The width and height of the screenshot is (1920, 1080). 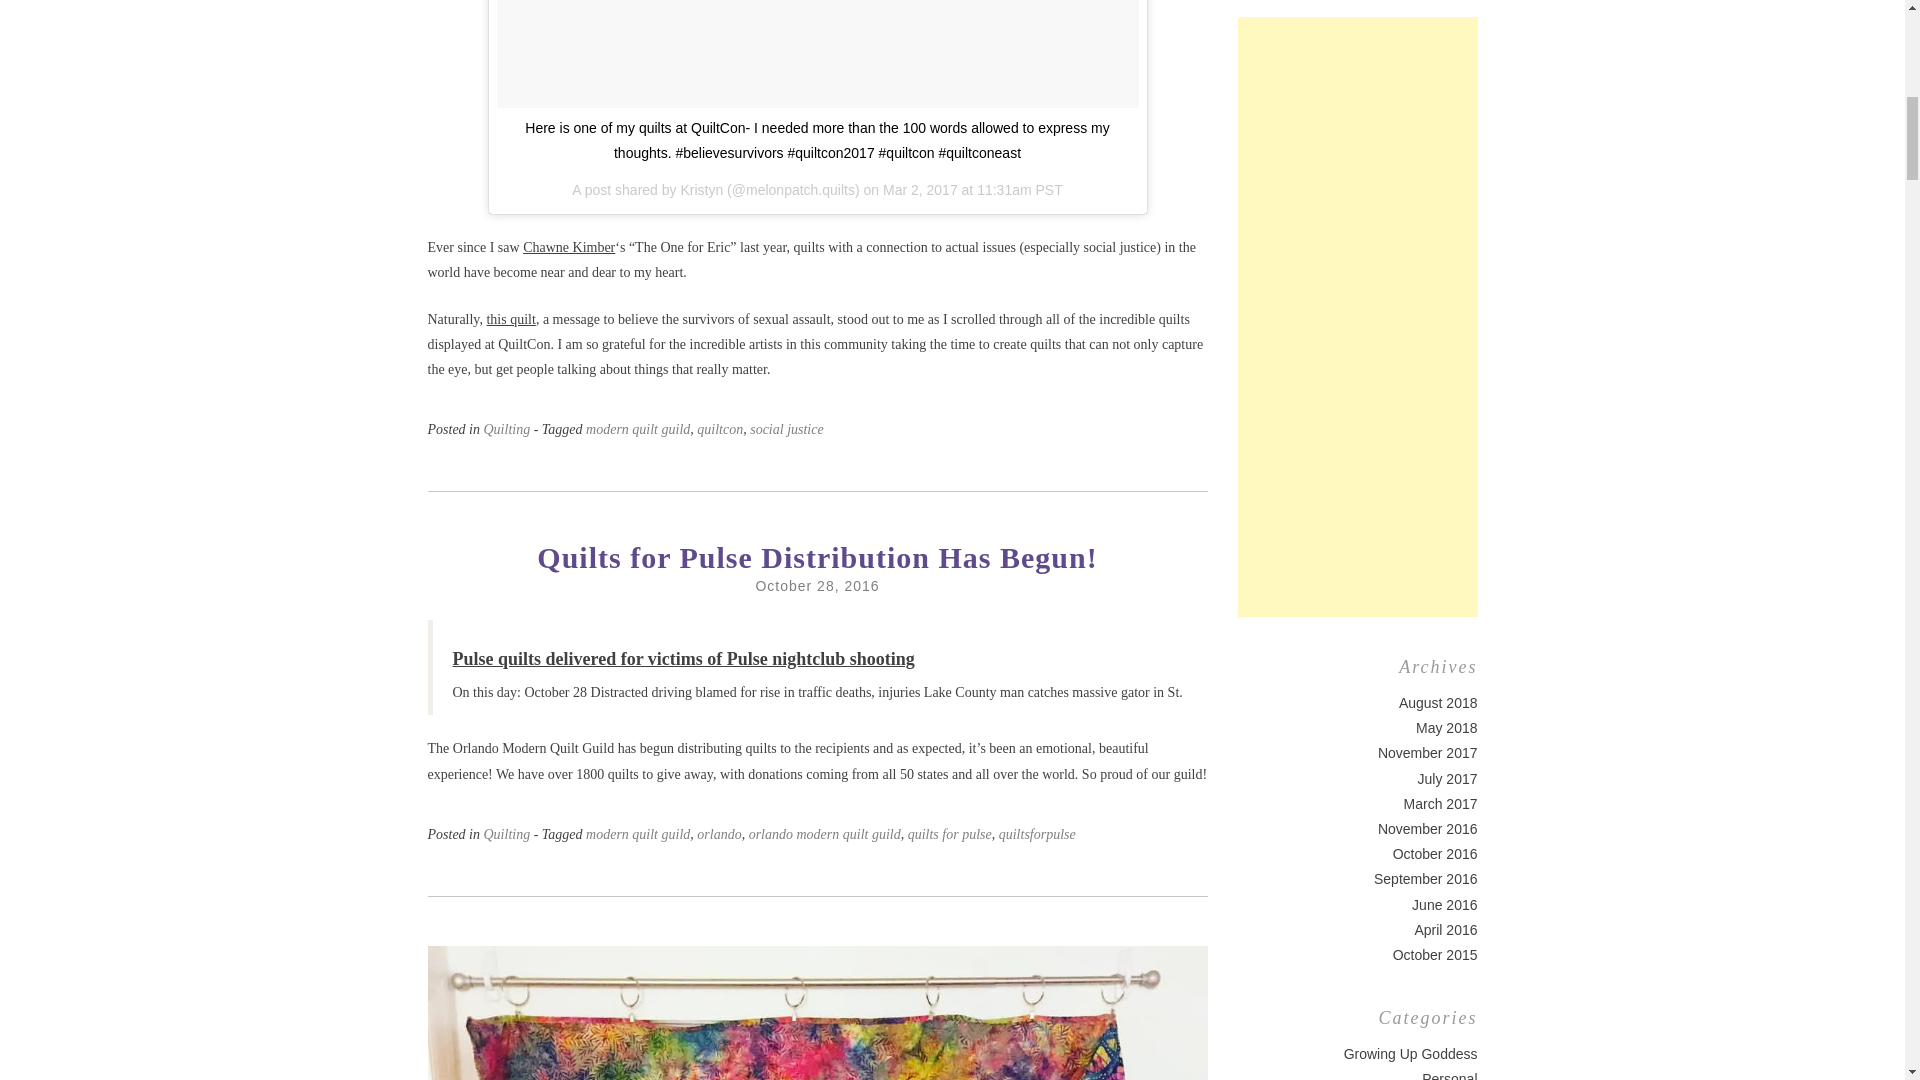 What do you see at coordinates (568, 246) in the screenshot?
I see `Chawne Kimber` at bounding box center [568, 246].